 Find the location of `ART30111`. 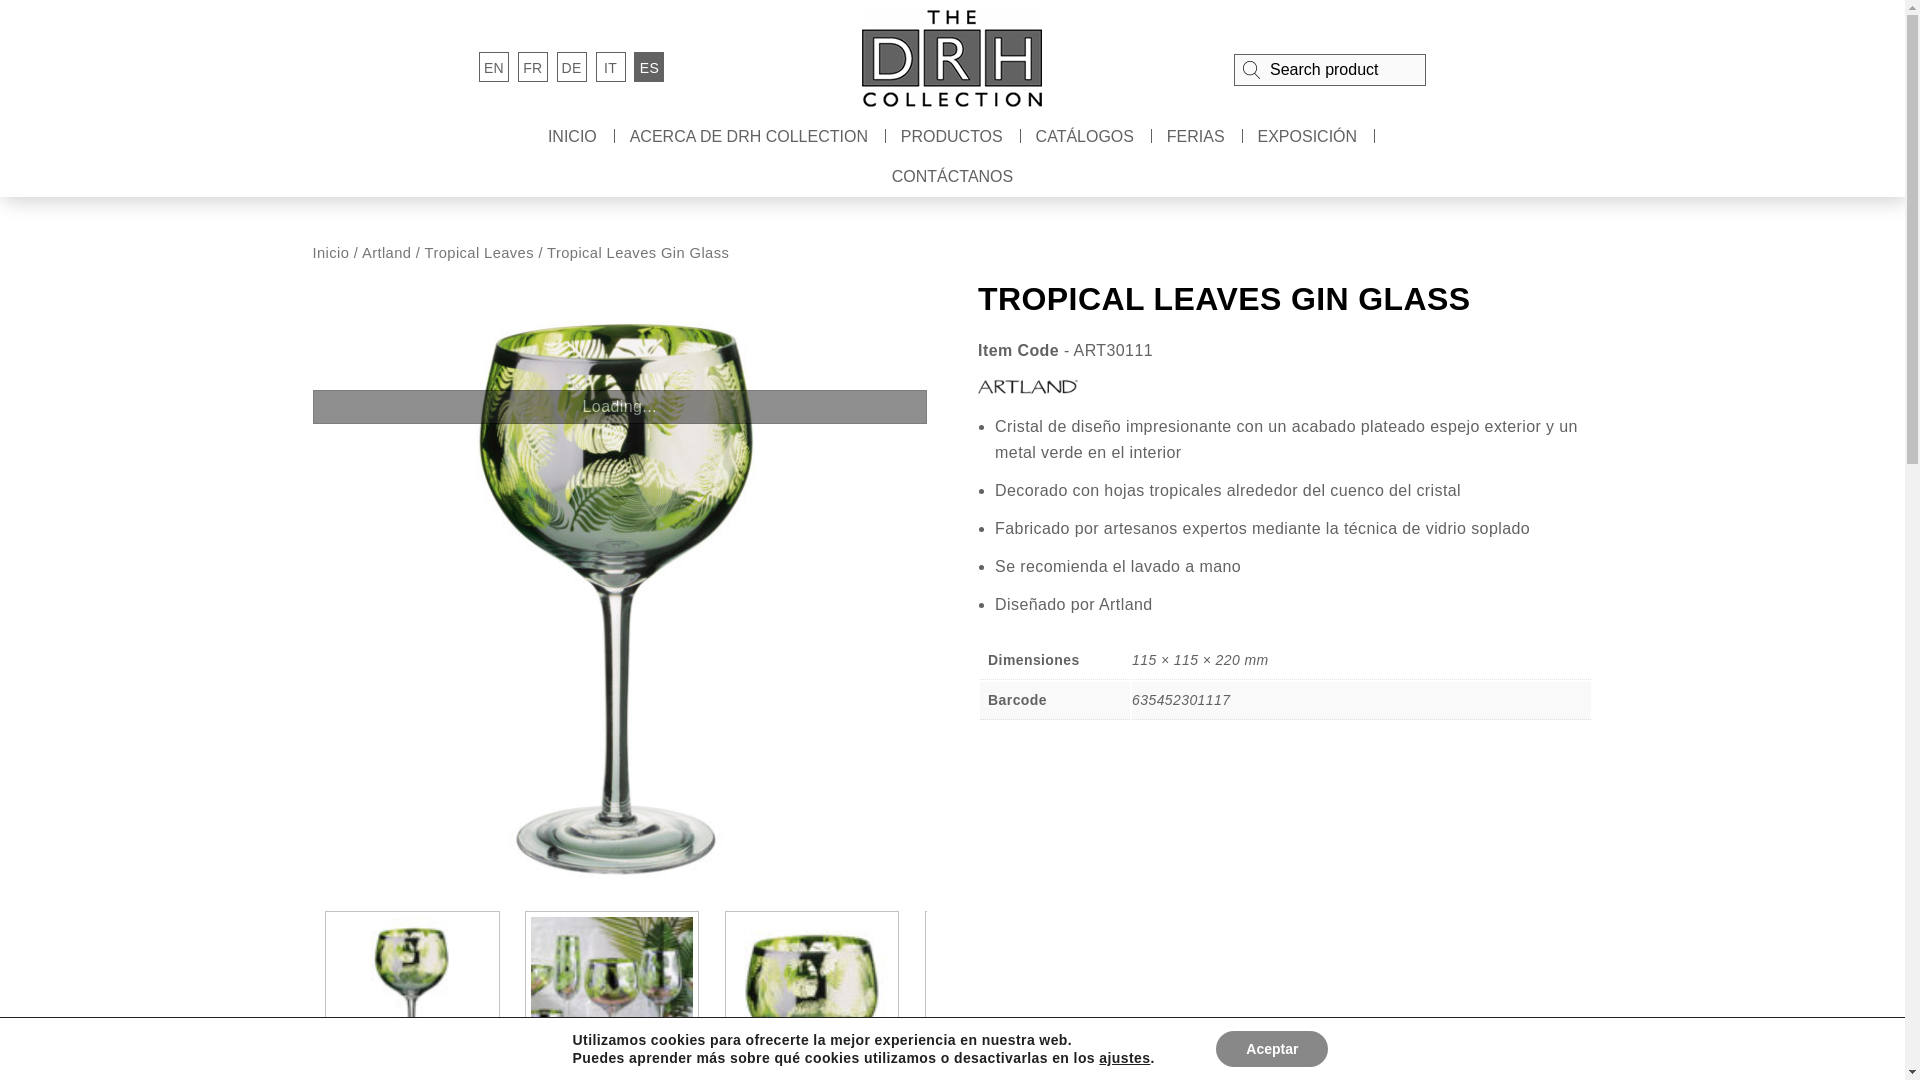

ART30111 is located at coordinates (412, 996).